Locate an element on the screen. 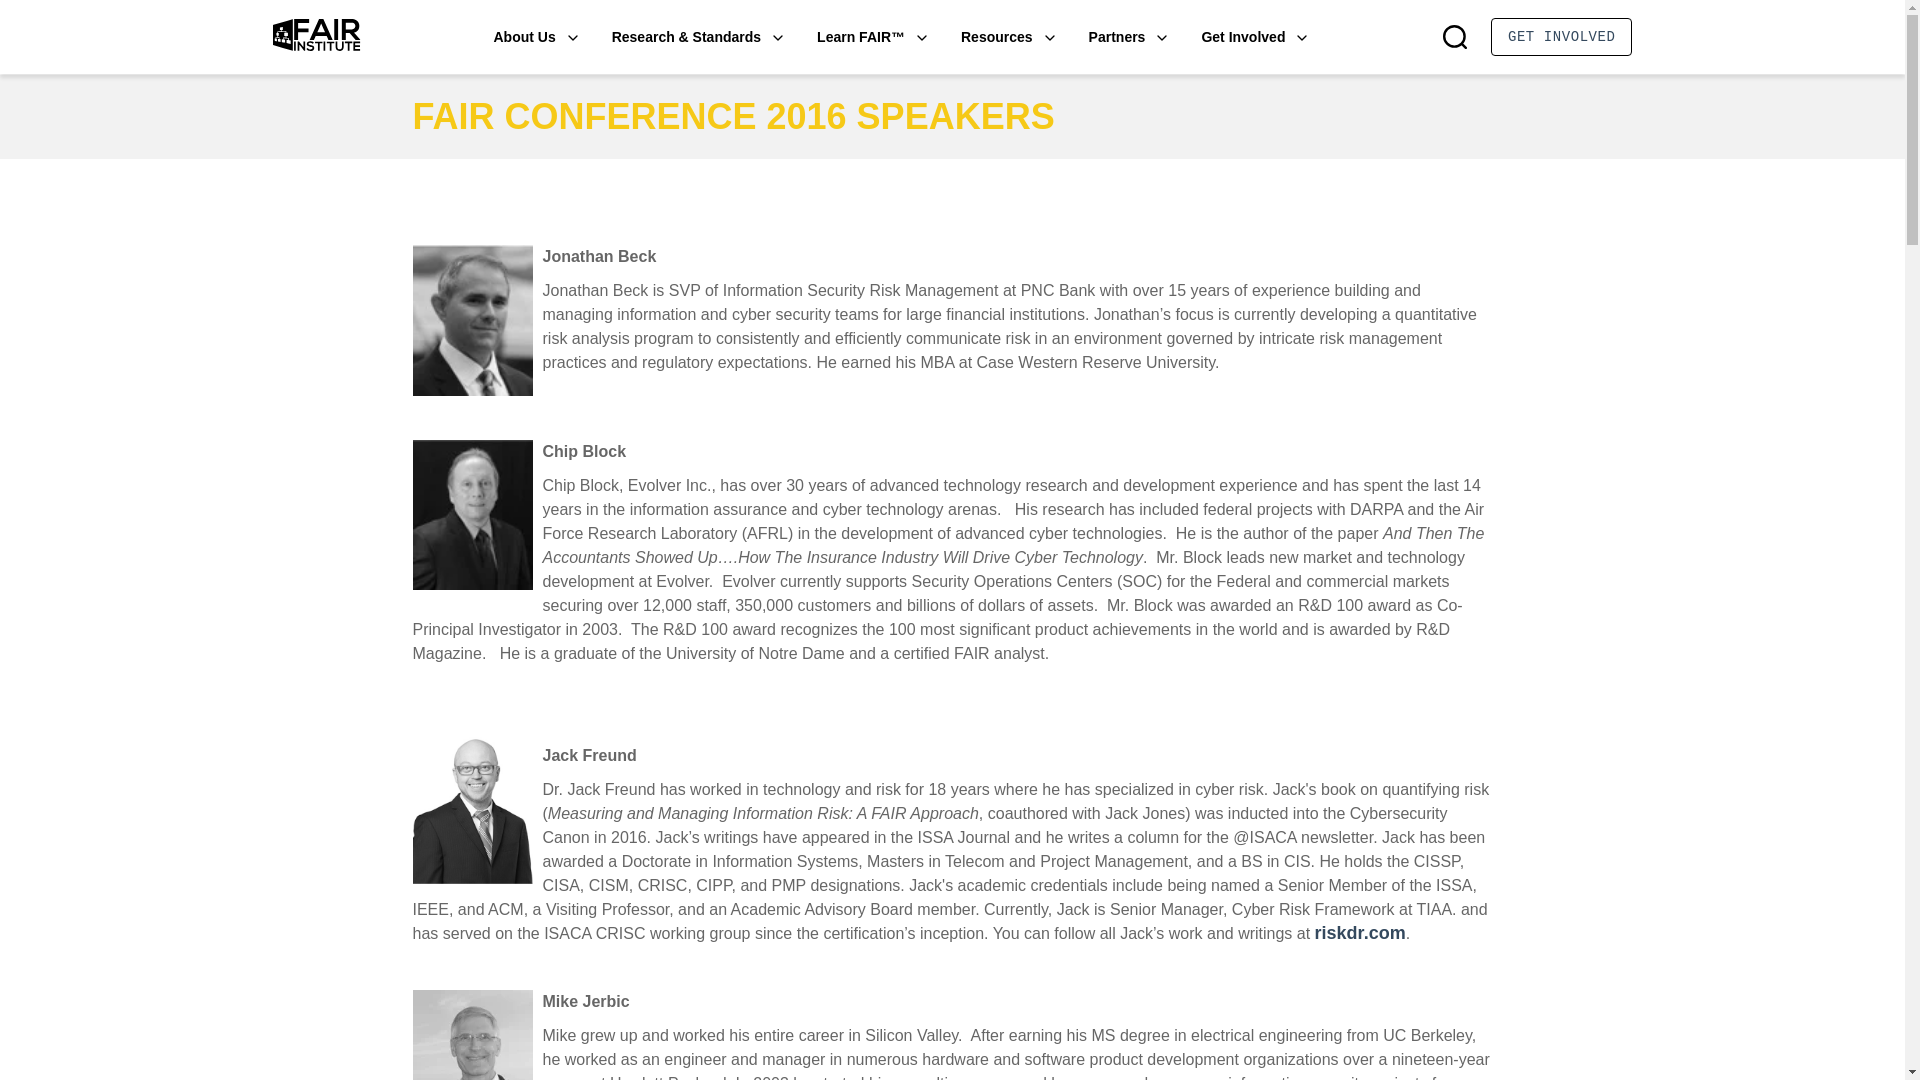  Resources is located at coordinates (1009, 36).